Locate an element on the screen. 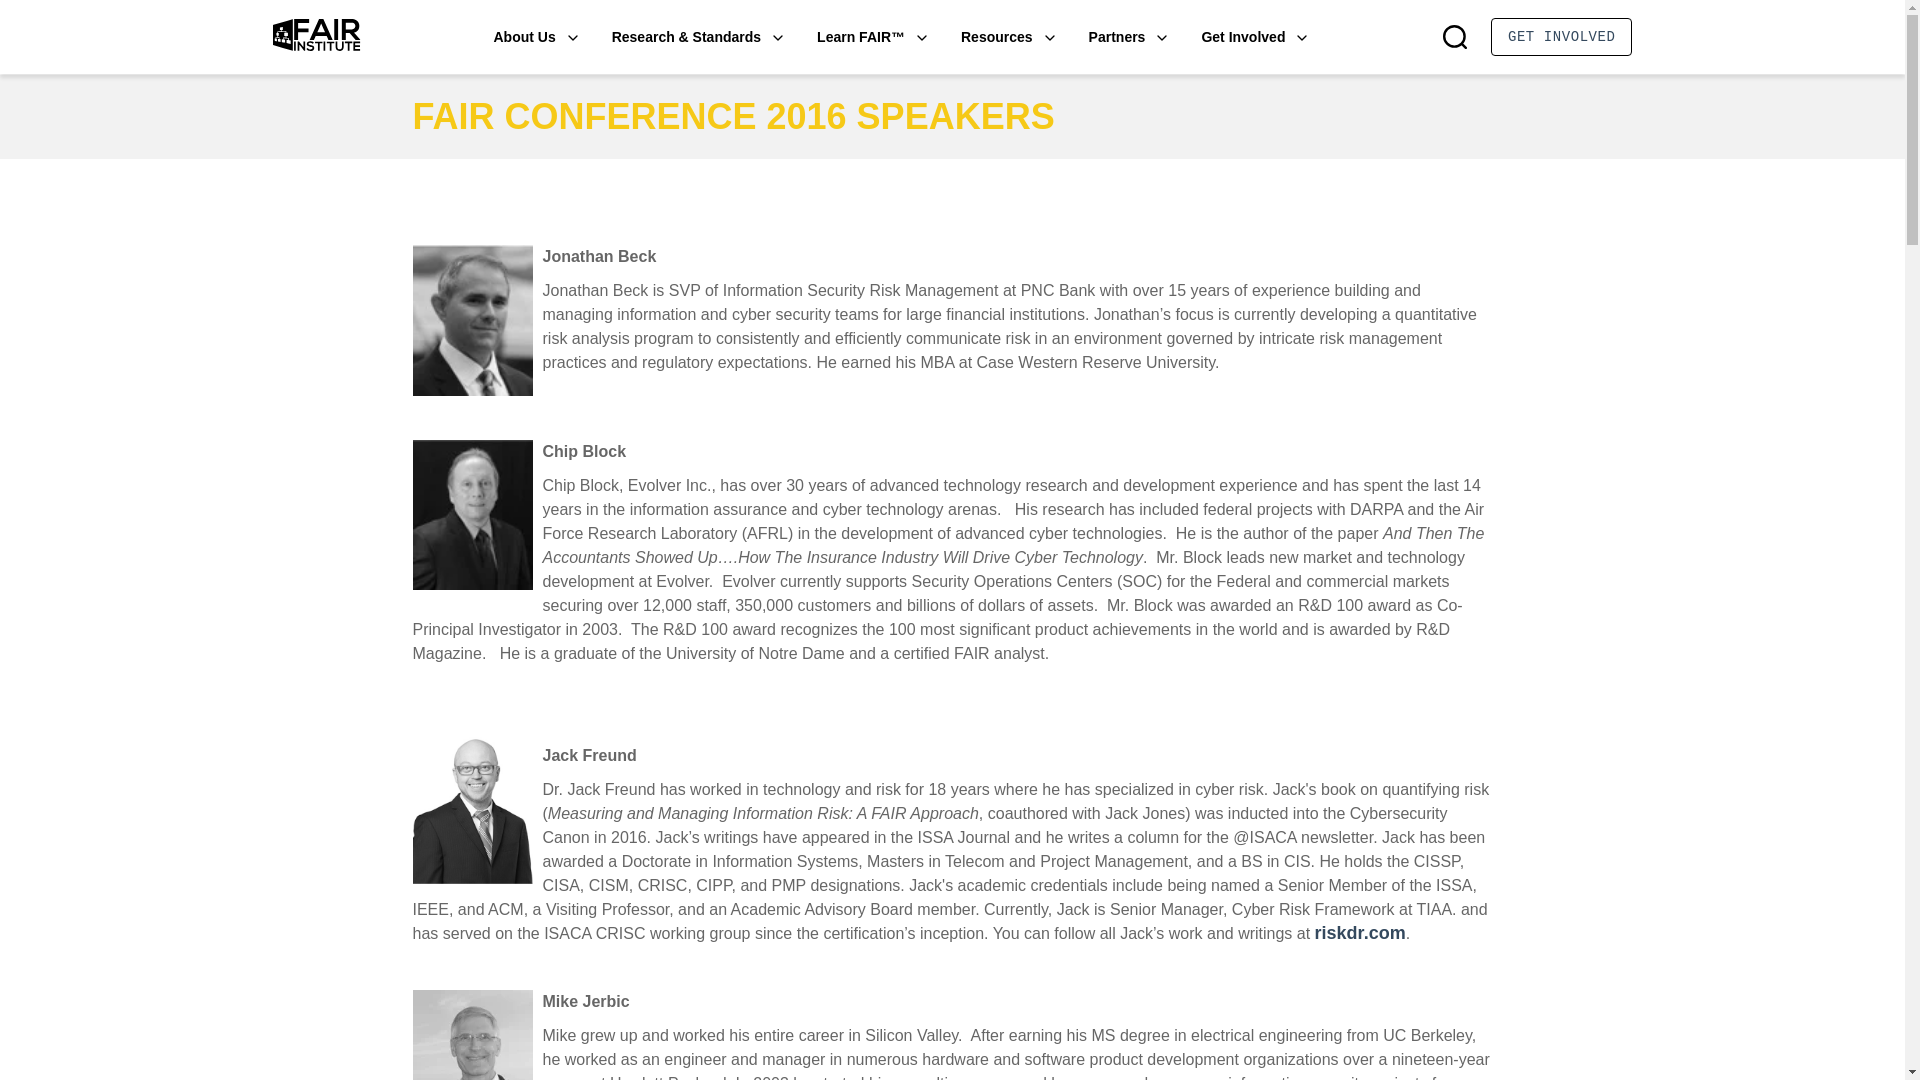  Resources is located at coordinates (1009, 36).